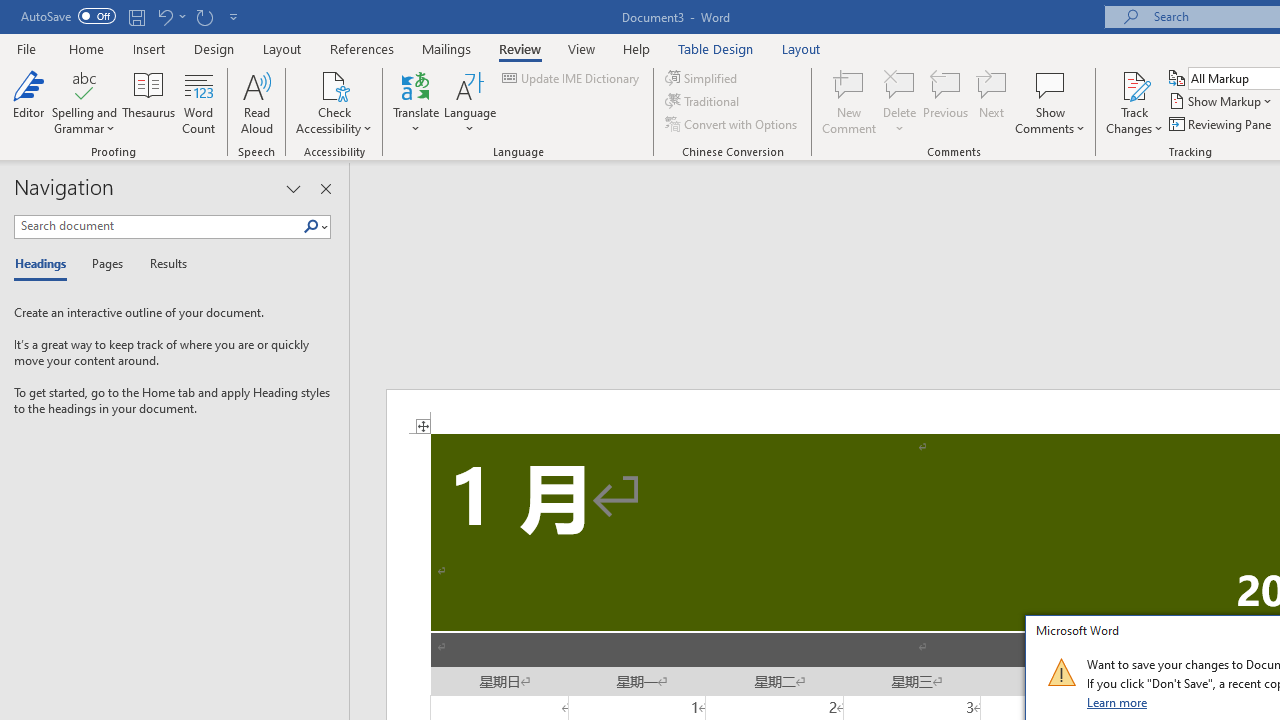  What do you see at coordinates (801, 48) in the screenshot?
I see `Layout` at bounding box center [801, 48].